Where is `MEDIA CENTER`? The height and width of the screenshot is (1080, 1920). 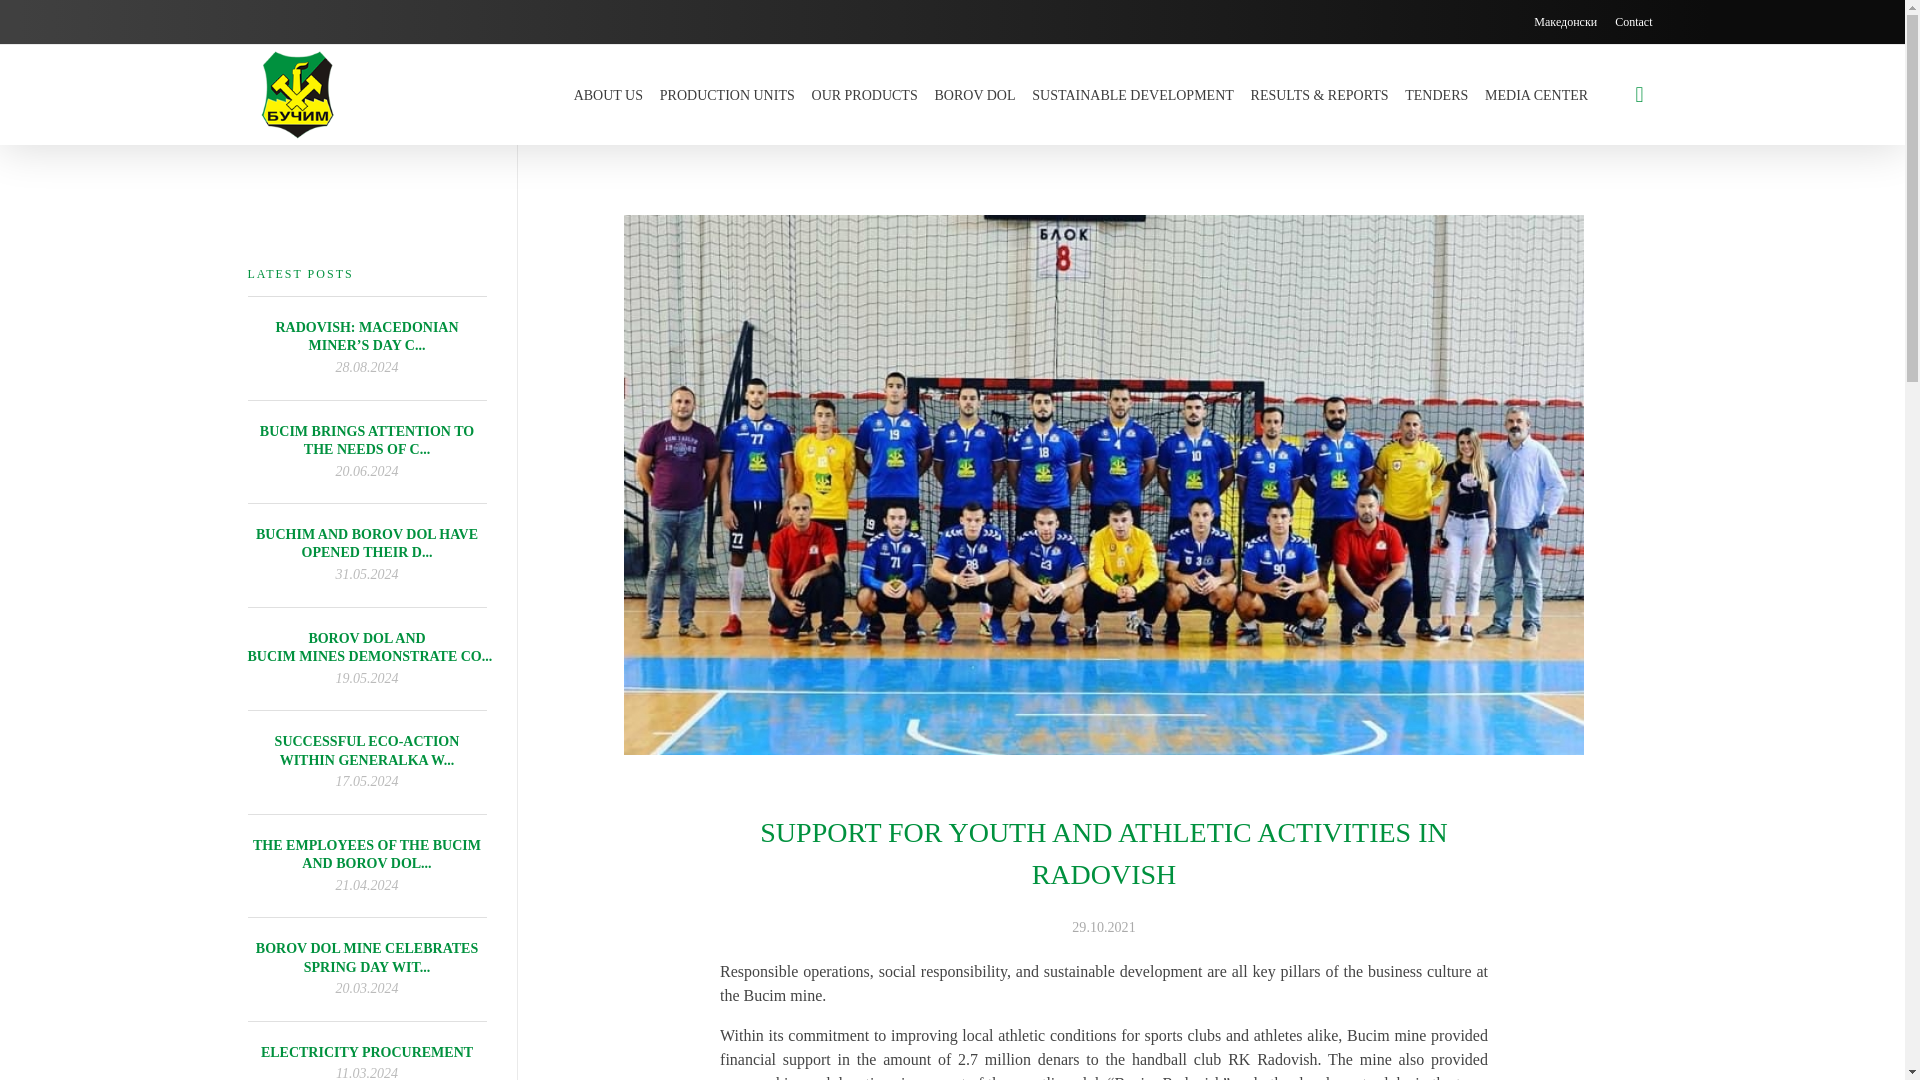 MEDIA CENTER is located at coordinates (1536, 94).